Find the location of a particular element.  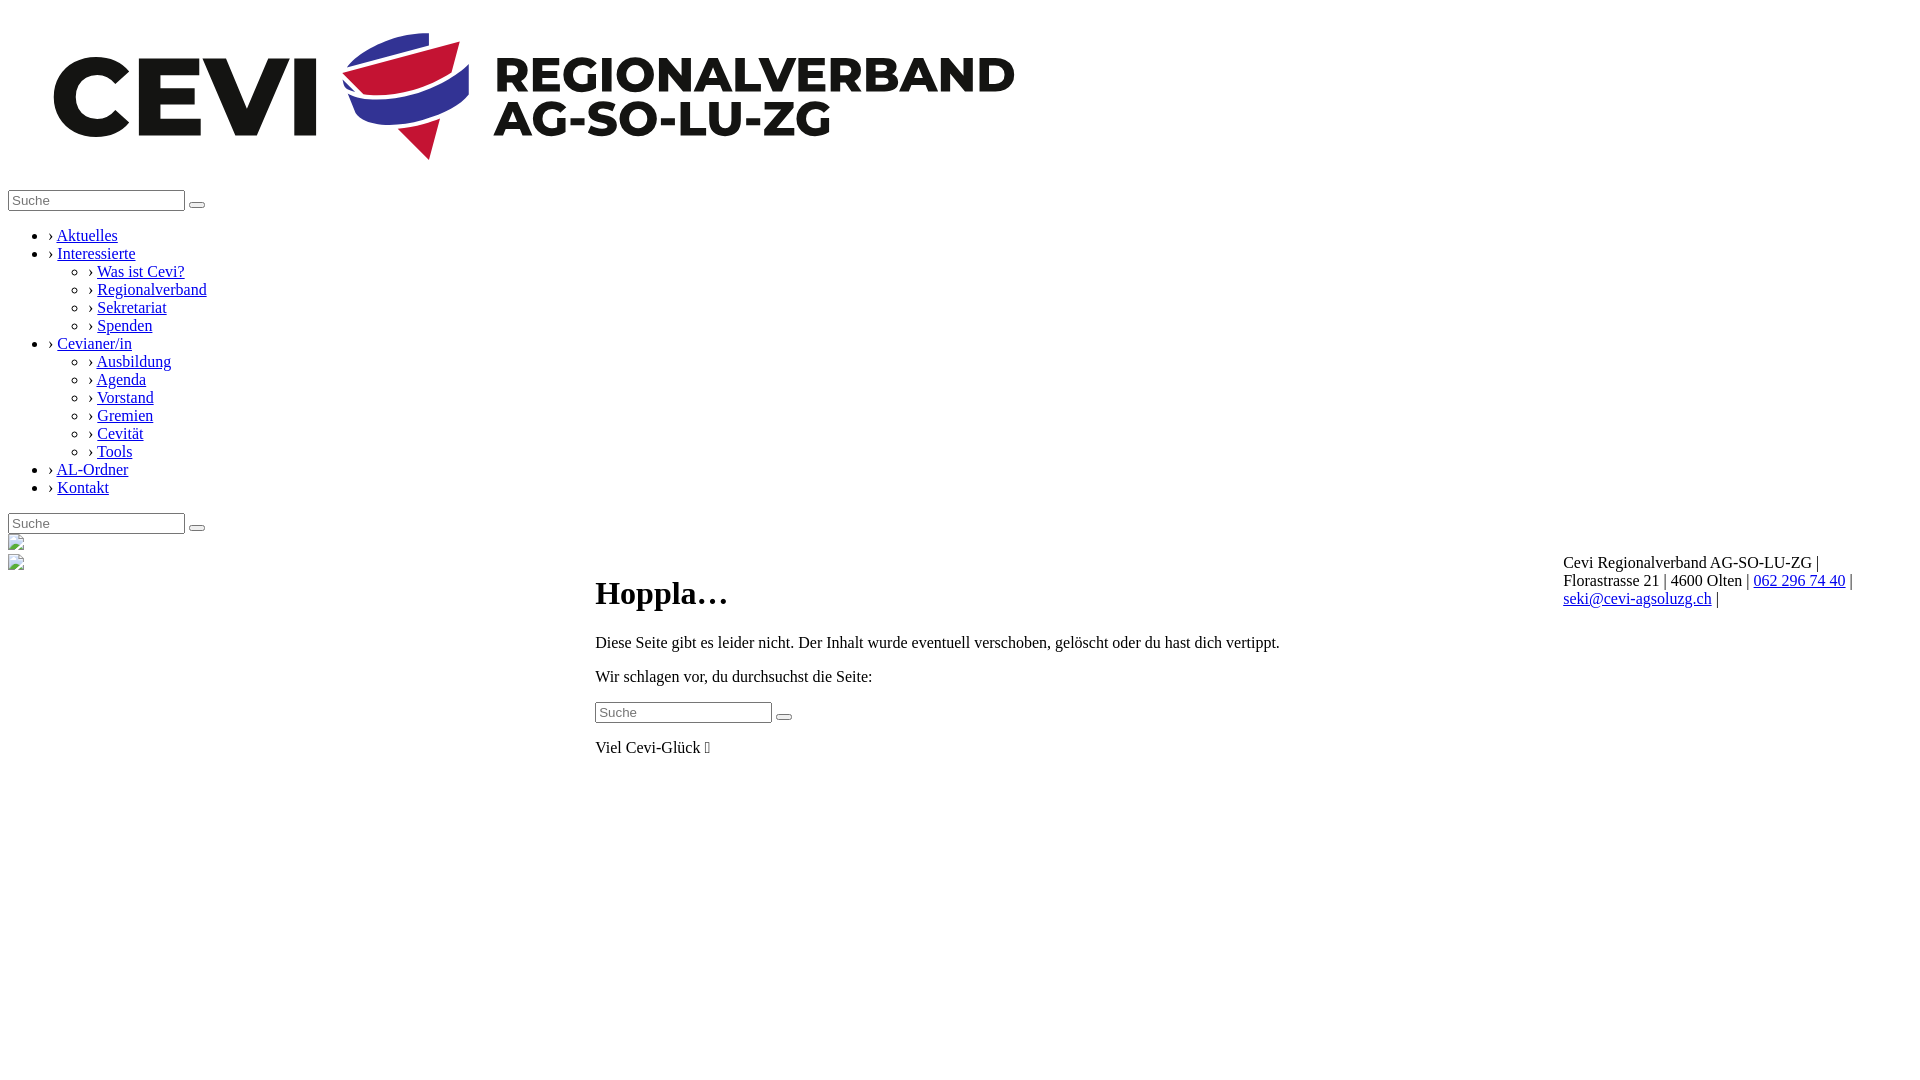

Sekretariat is located at coordinates (132, 308).